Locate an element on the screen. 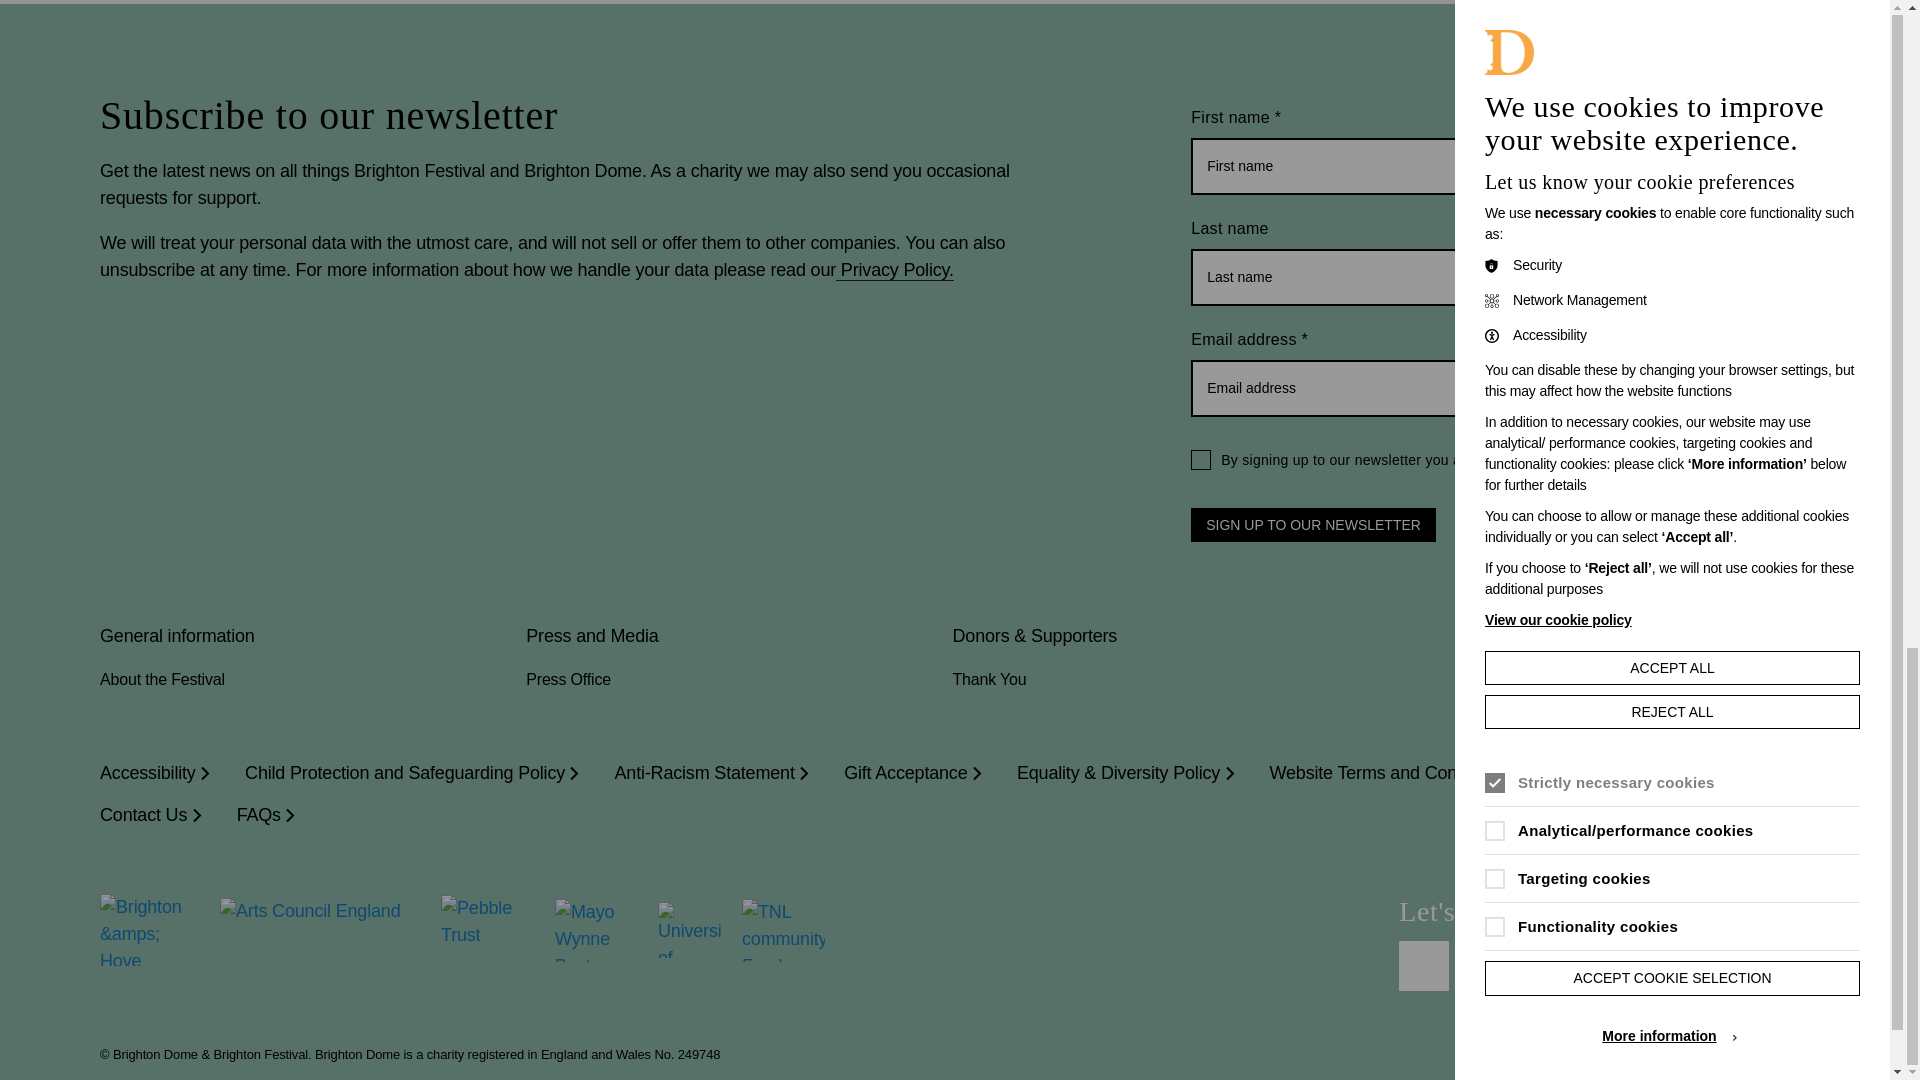 This screenshot has width=1920, height=1080. Instagram is located at coordinates (1484, 966).